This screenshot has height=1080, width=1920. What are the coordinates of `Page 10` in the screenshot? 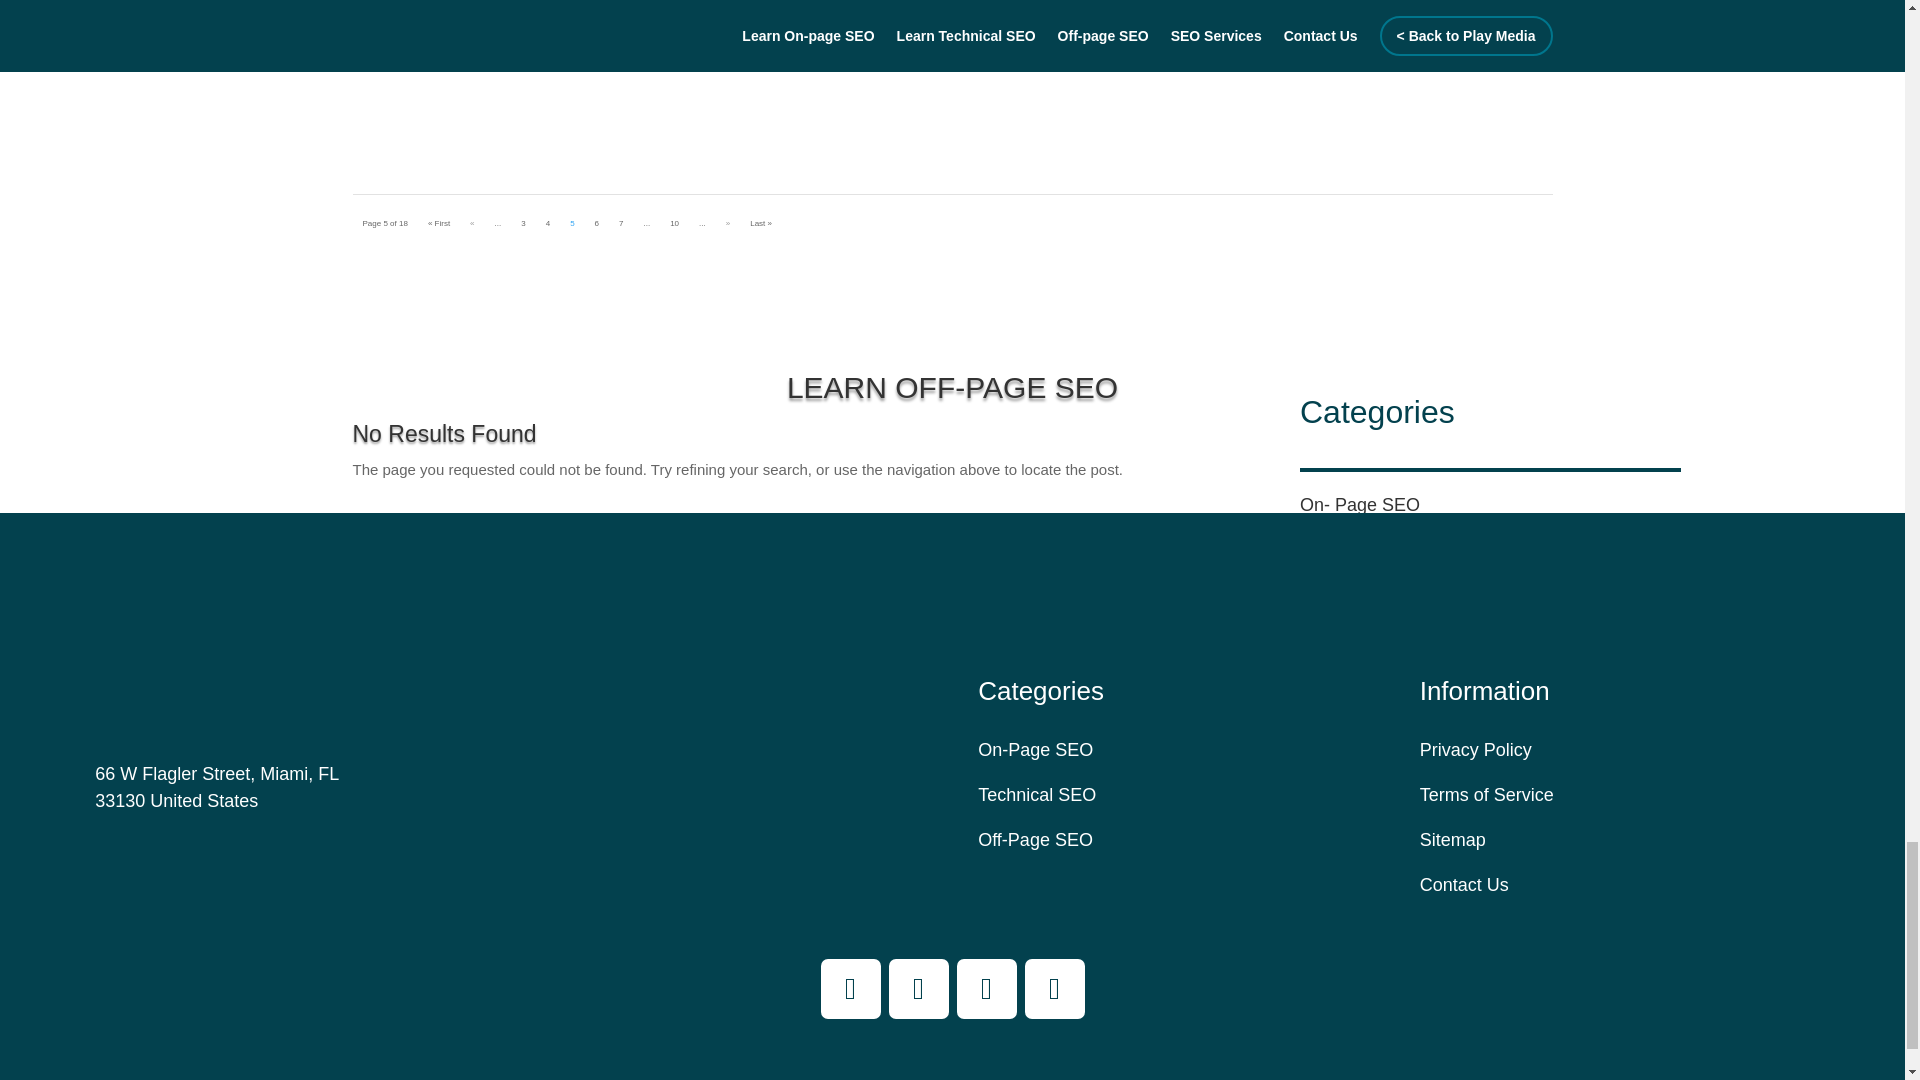 It's located at (674, 224).